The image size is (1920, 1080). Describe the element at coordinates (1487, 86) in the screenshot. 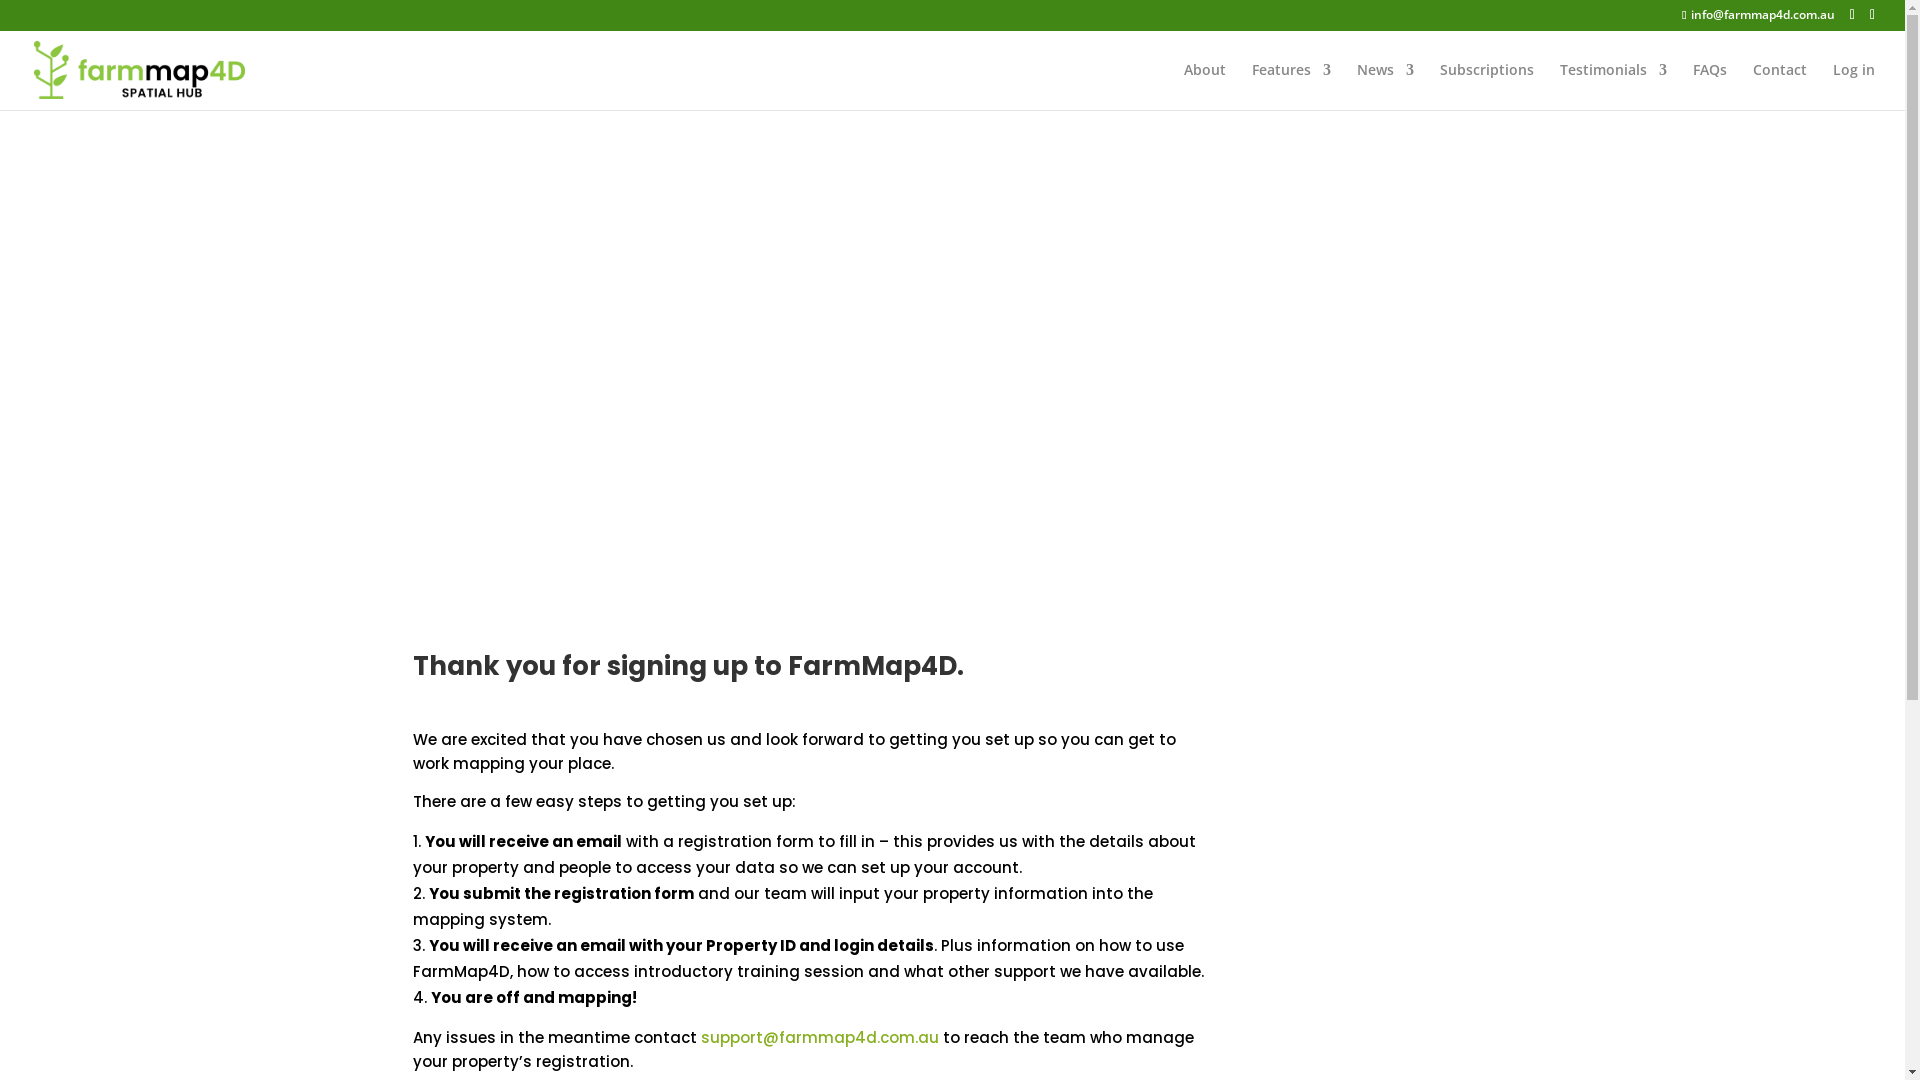

I see `Subscriptions` at that location.